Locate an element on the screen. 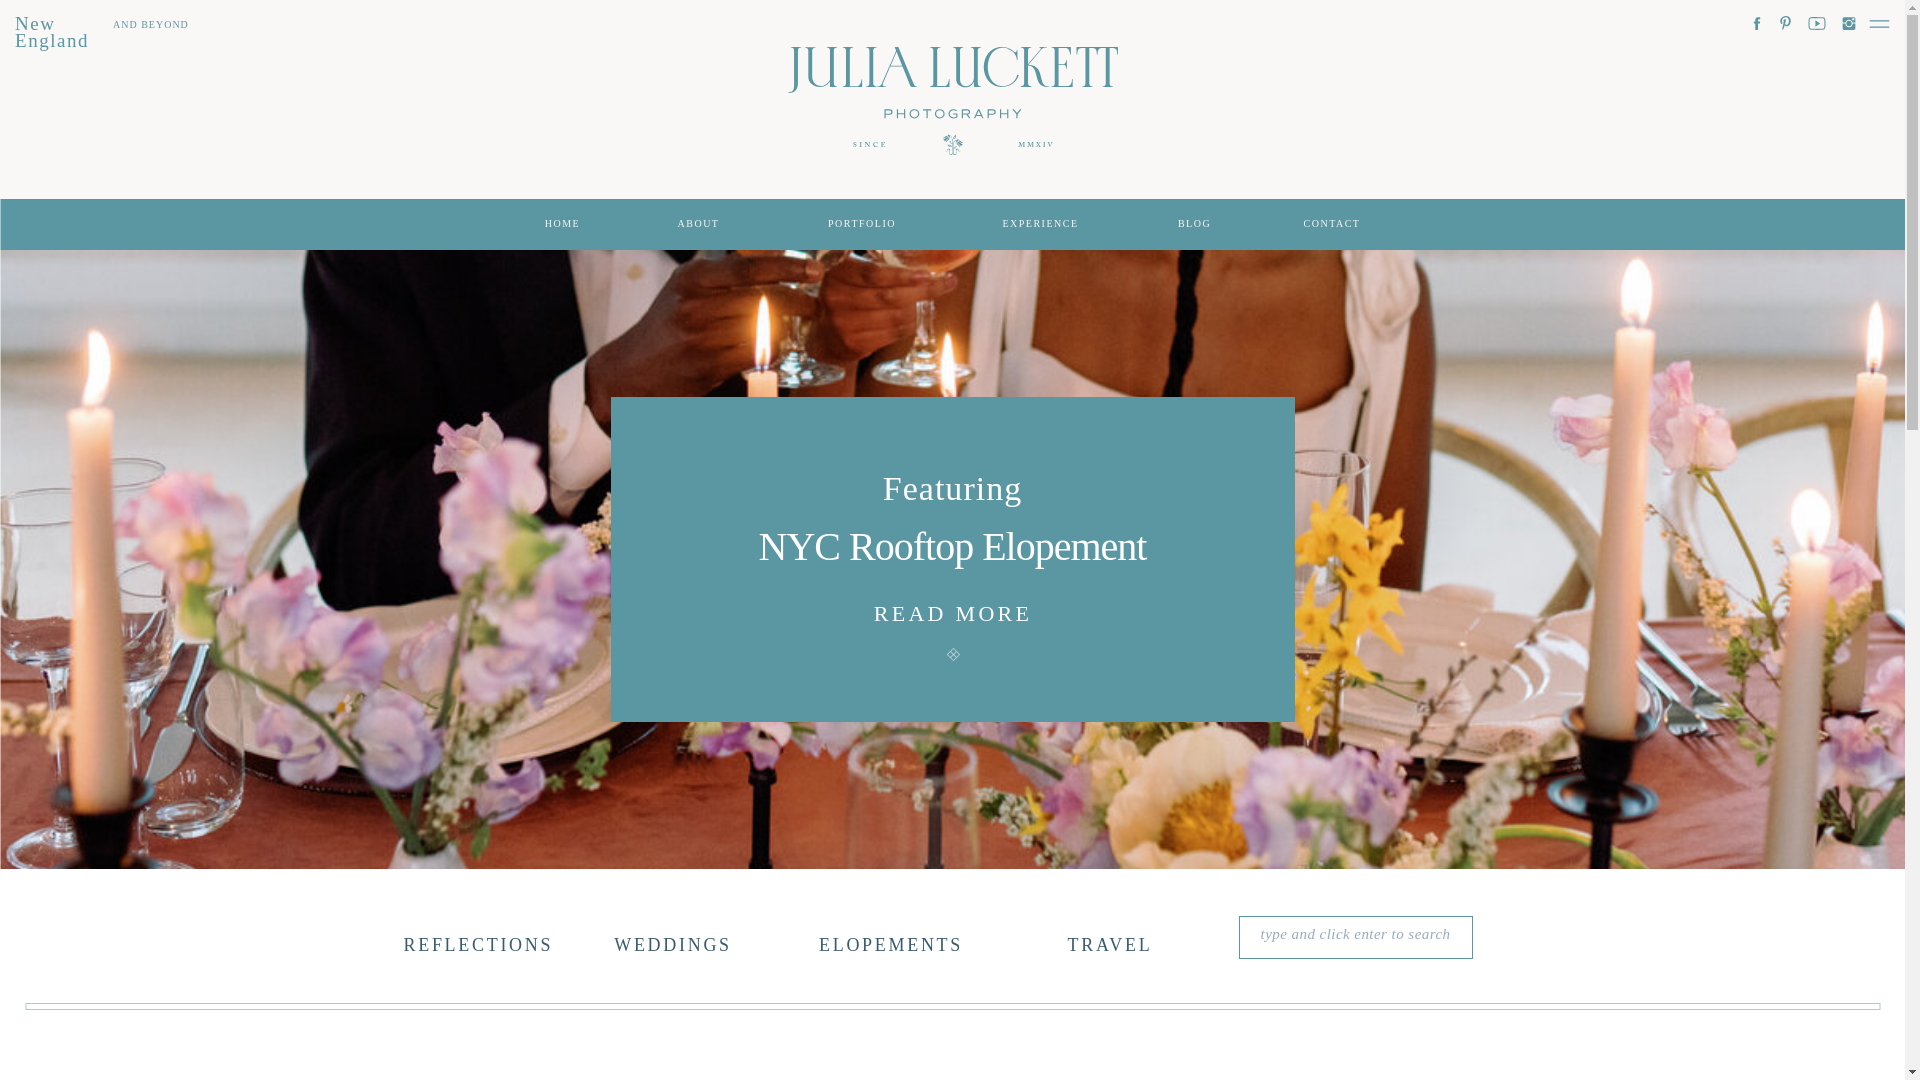 The height and width of the screenshot is (1080, 1920). REFLECTIONS is located at coordinates (475, 940).